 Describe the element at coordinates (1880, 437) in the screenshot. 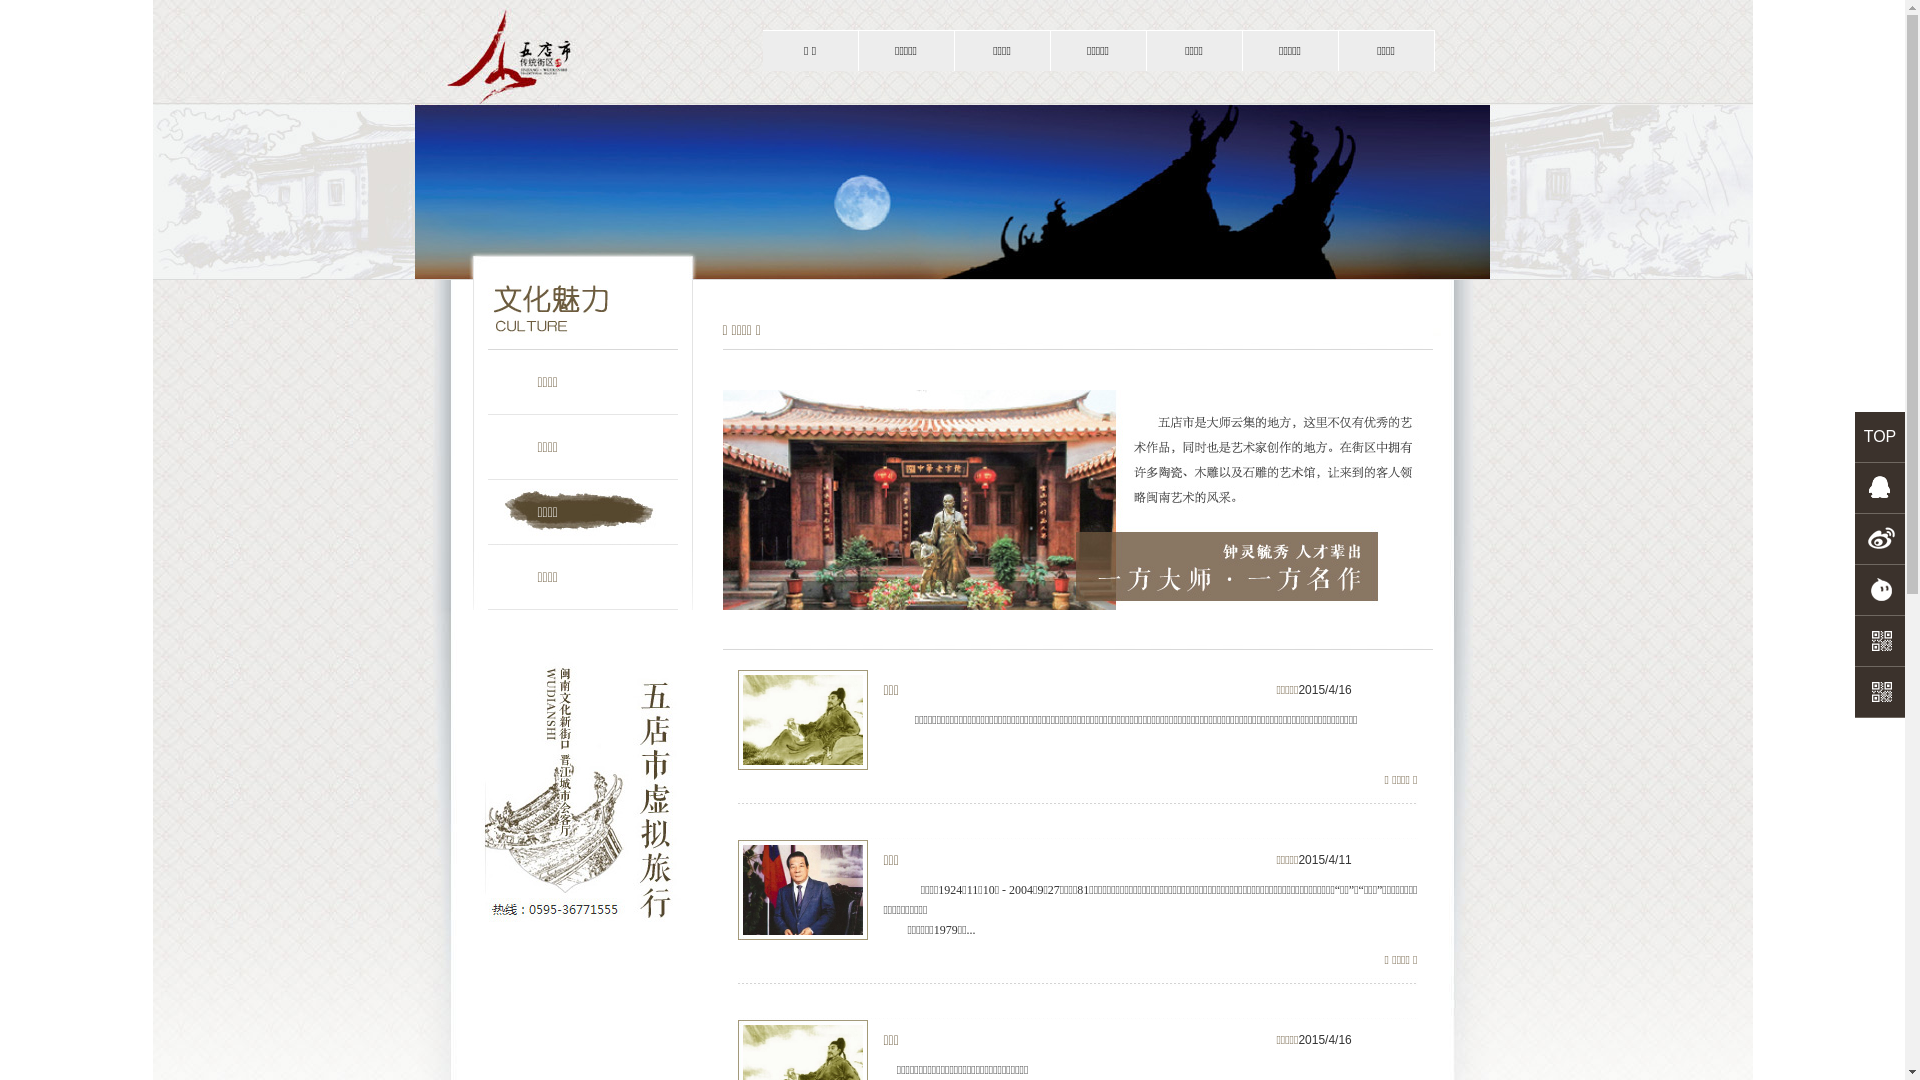

I see `TOP` at that location.